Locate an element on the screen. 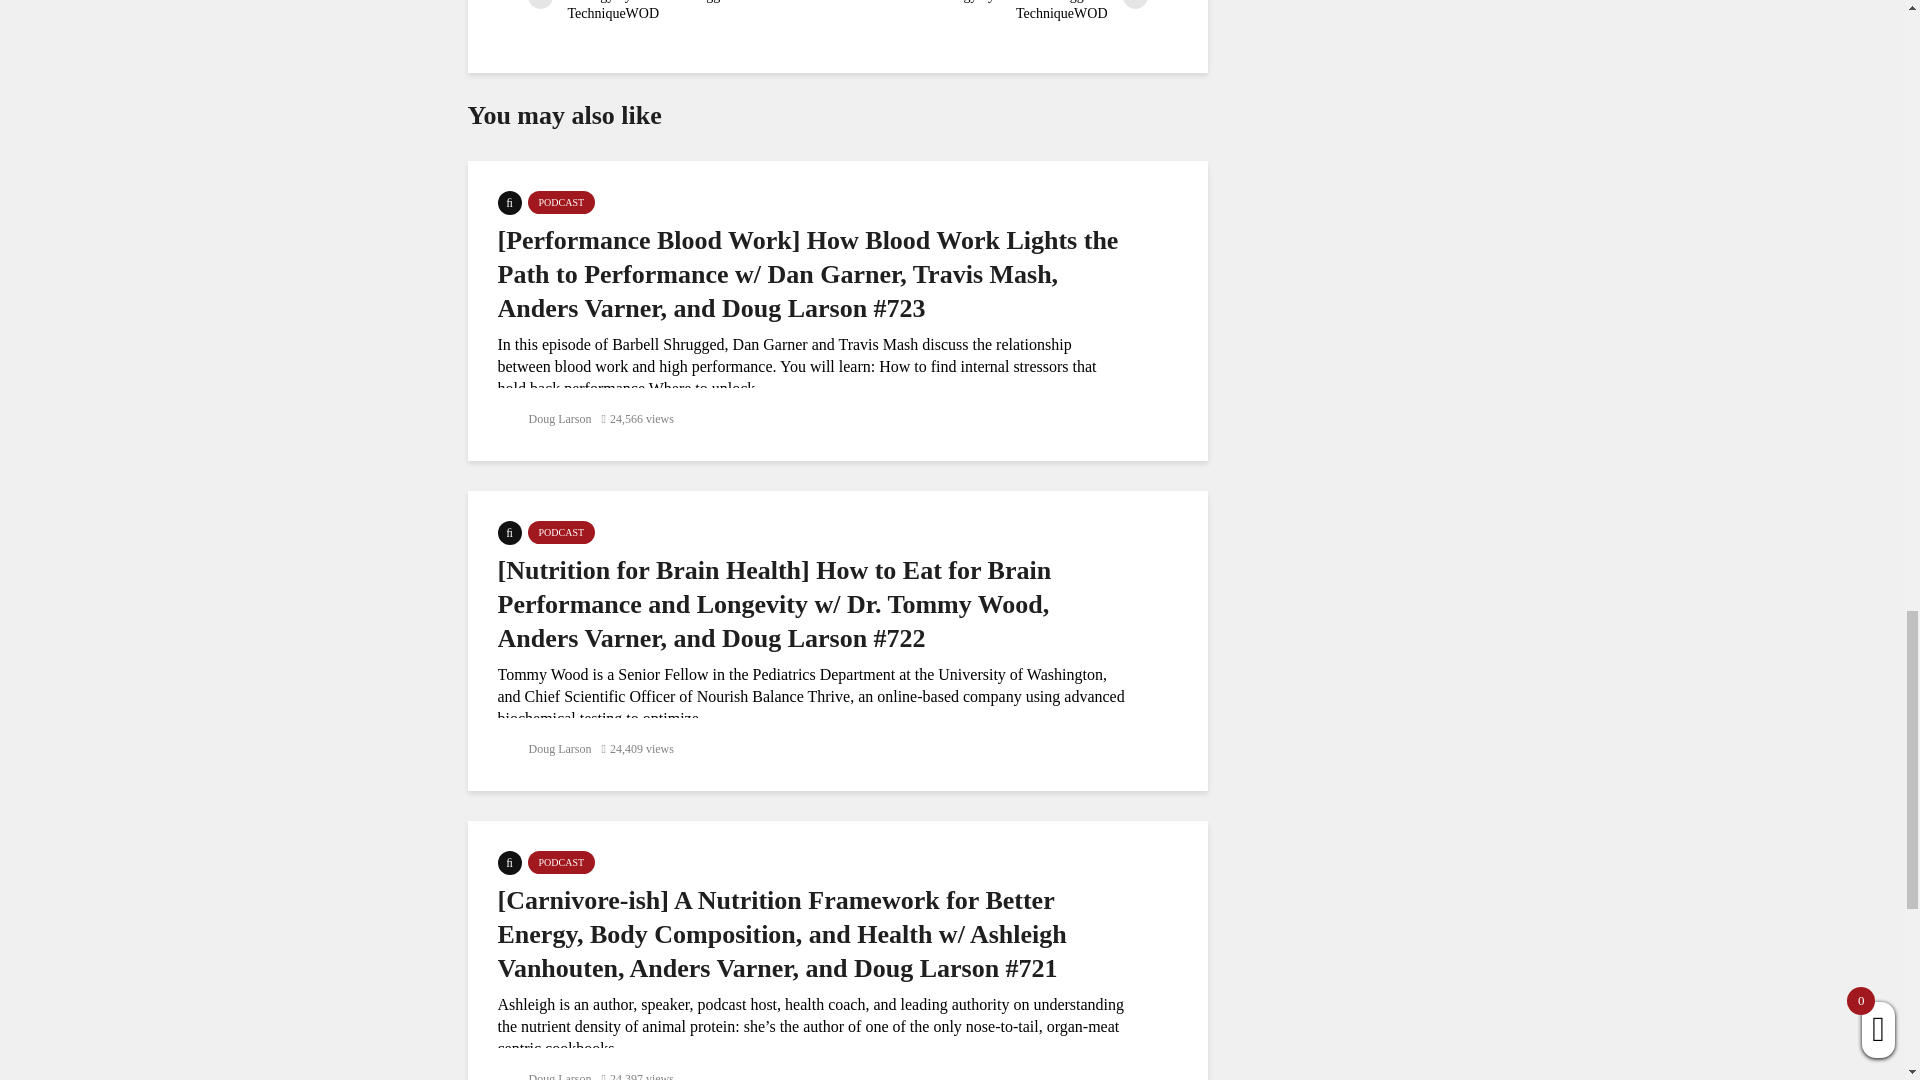  Doug Larson is located at coordinates (544, 1076).